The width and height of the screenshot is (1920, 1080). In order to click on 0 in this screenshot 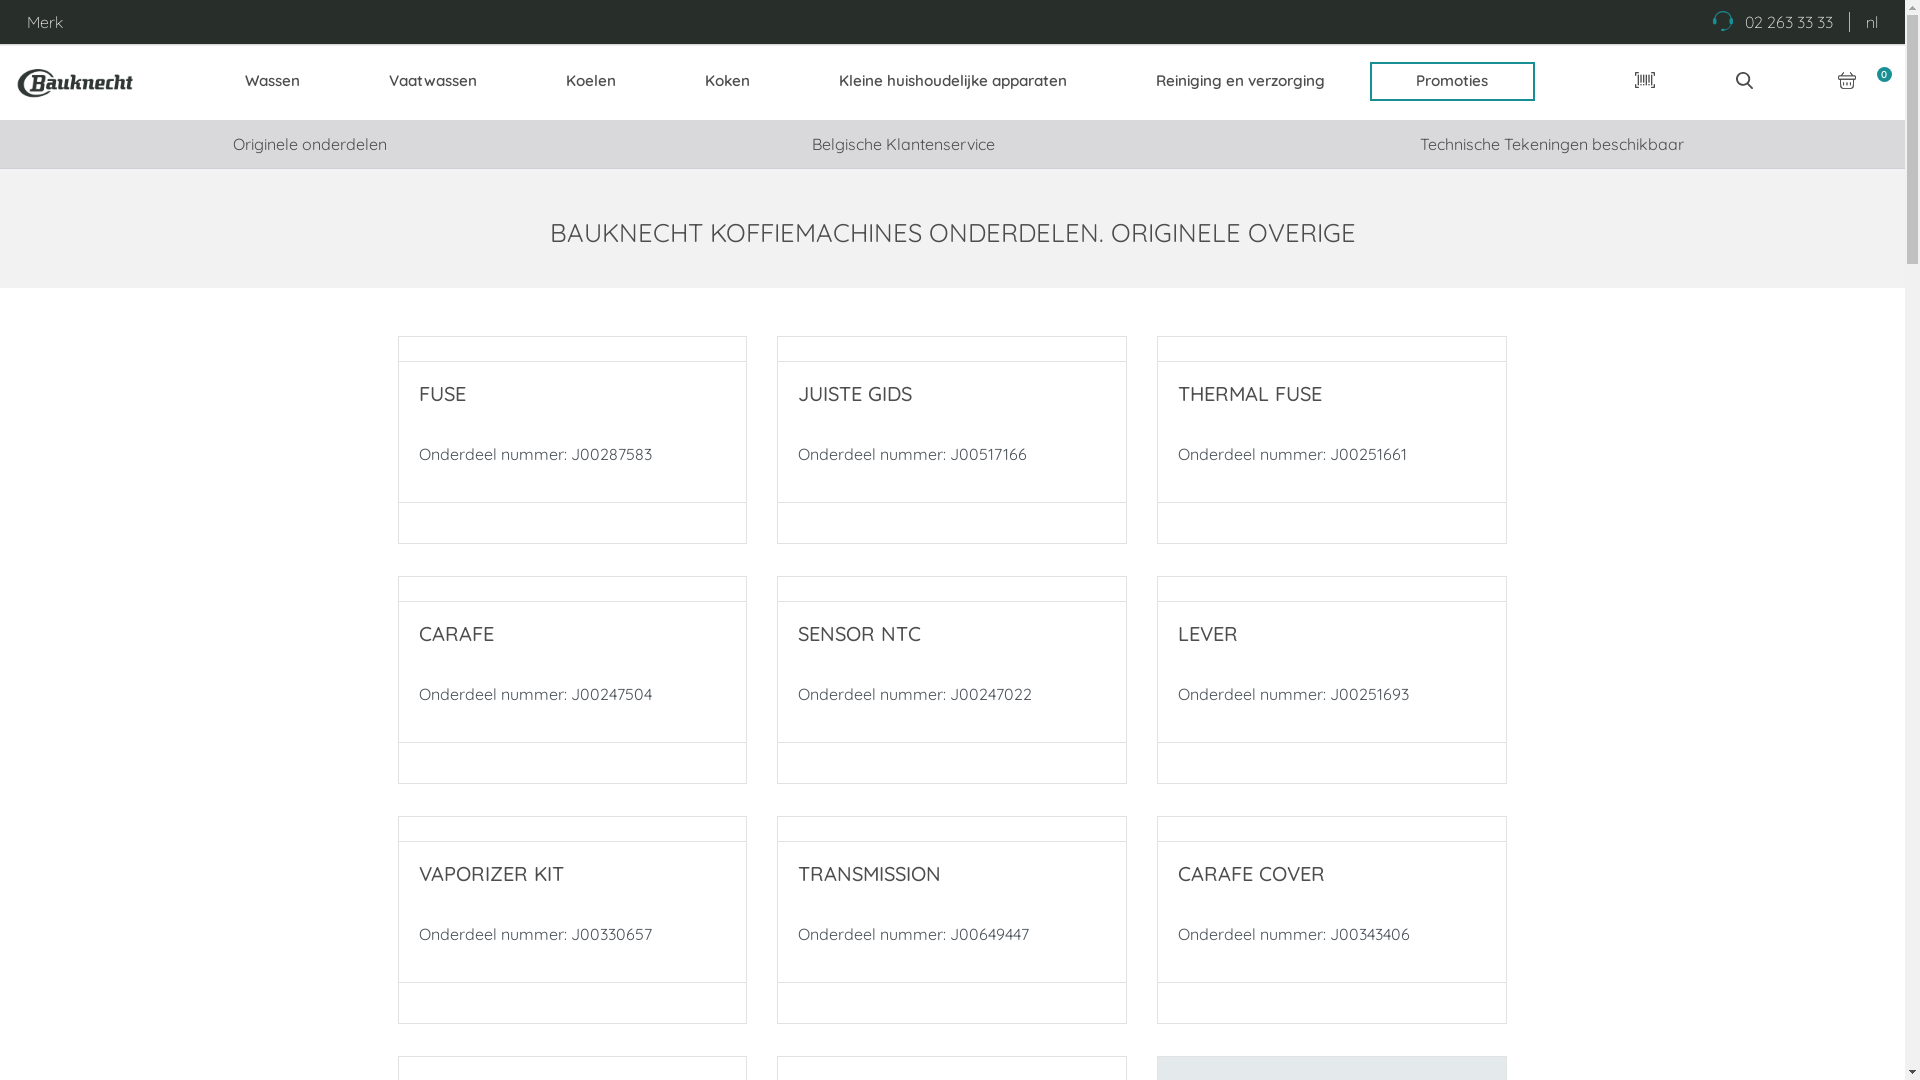, I will do `click(1848, 80)`.